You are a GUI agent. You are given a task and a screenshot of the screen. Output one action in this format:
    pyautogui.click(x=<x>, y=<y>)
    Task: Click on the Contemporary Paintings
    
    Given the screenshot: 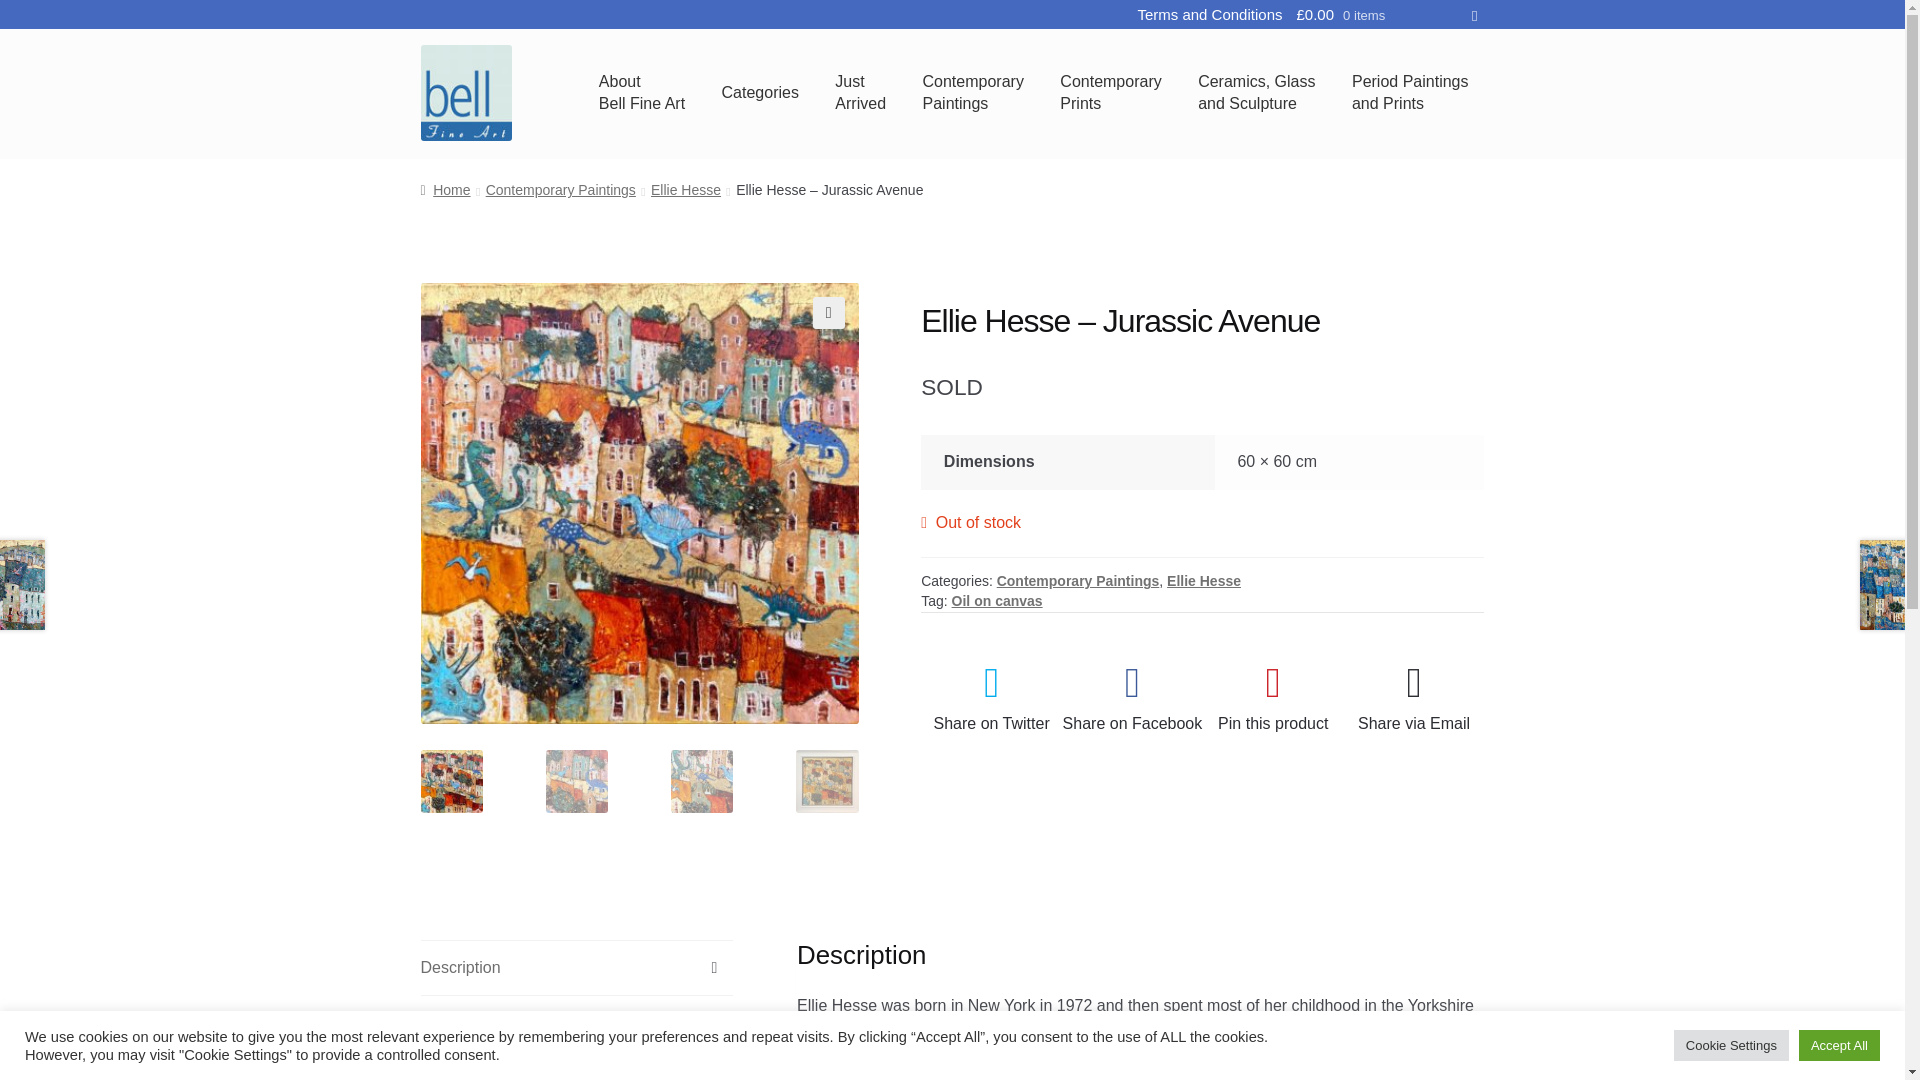 What is the action you would take?
    pyautogui.click(x=997, y=600)
    